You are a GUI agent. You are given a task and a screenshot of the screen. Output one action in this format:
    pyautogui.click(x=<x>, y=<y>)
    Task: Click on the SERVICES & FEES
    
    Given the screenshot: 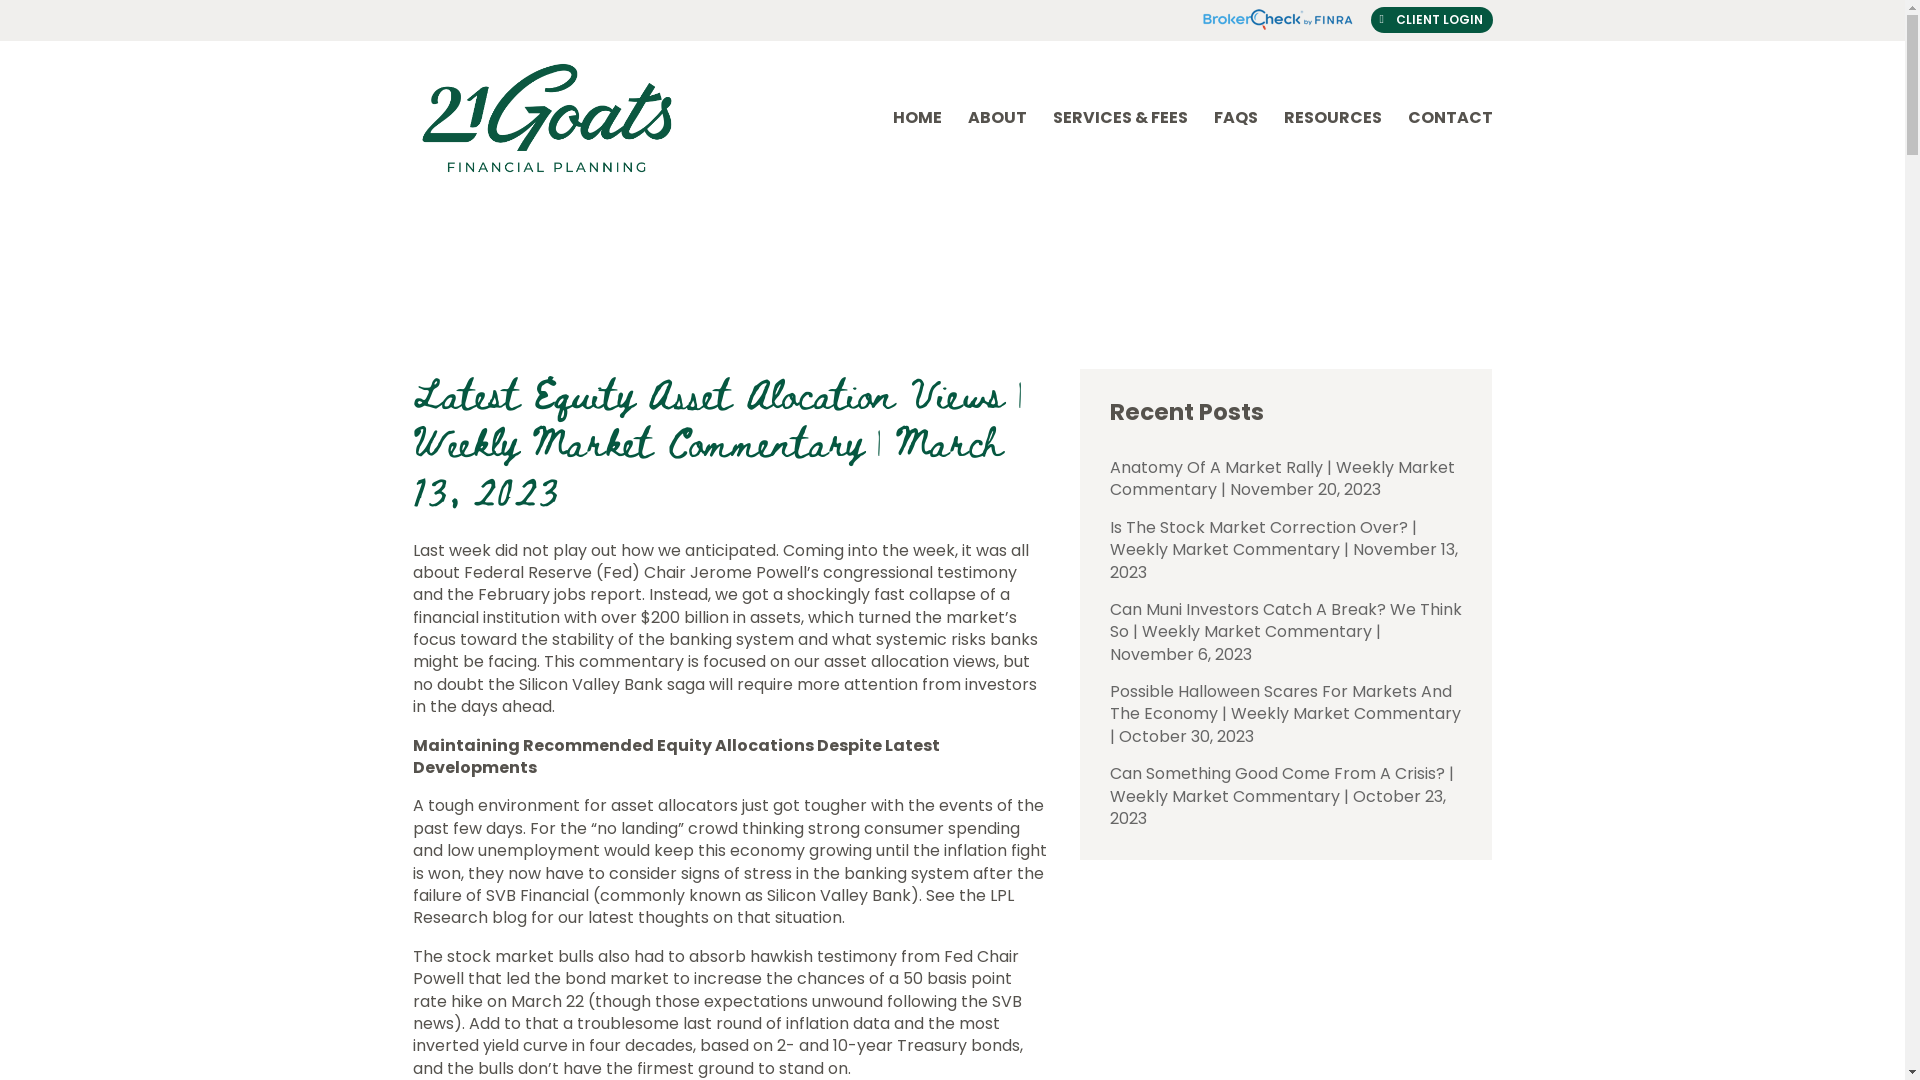 What is the action you would take?
    pyautogui.click(x=1120, y=143)
    